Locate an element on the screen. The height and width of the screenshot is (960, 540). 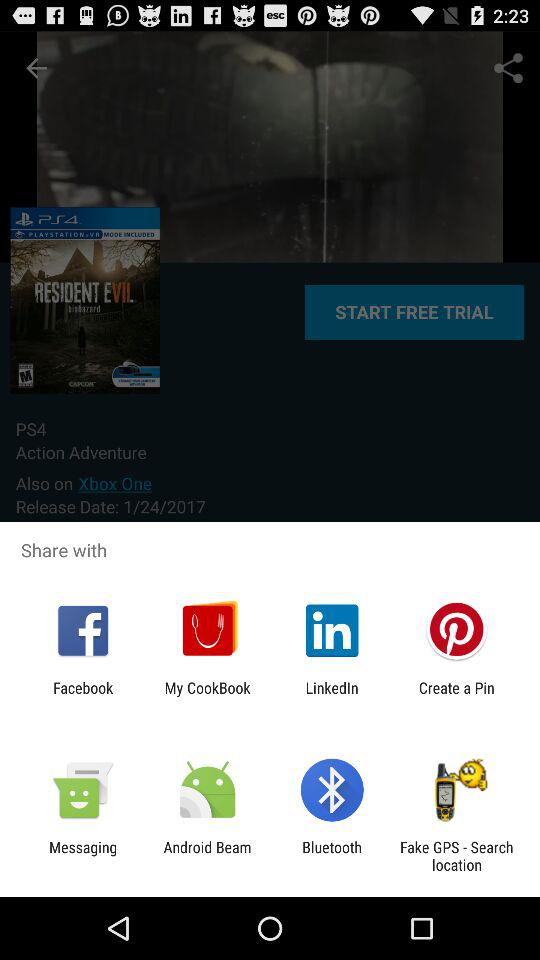
press android beam app is located at coordinates (207, 856).